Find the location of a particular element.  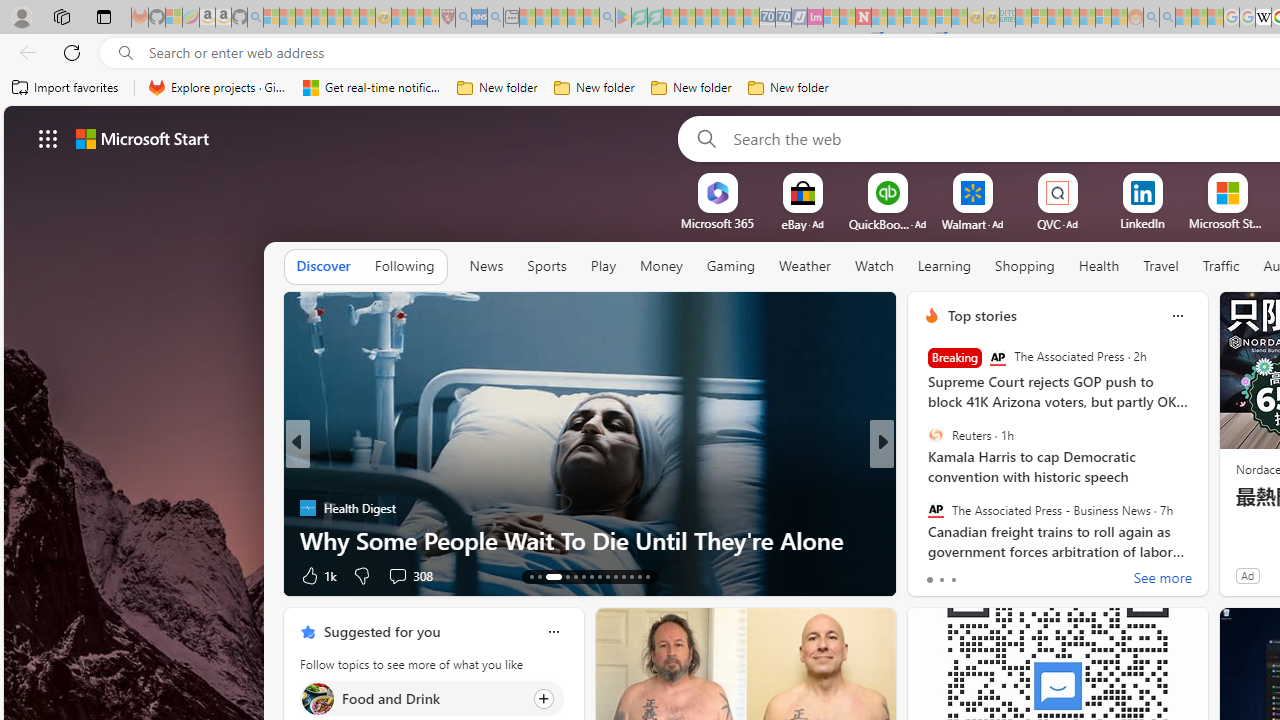

45 Like is located at coordinates (934, 574).